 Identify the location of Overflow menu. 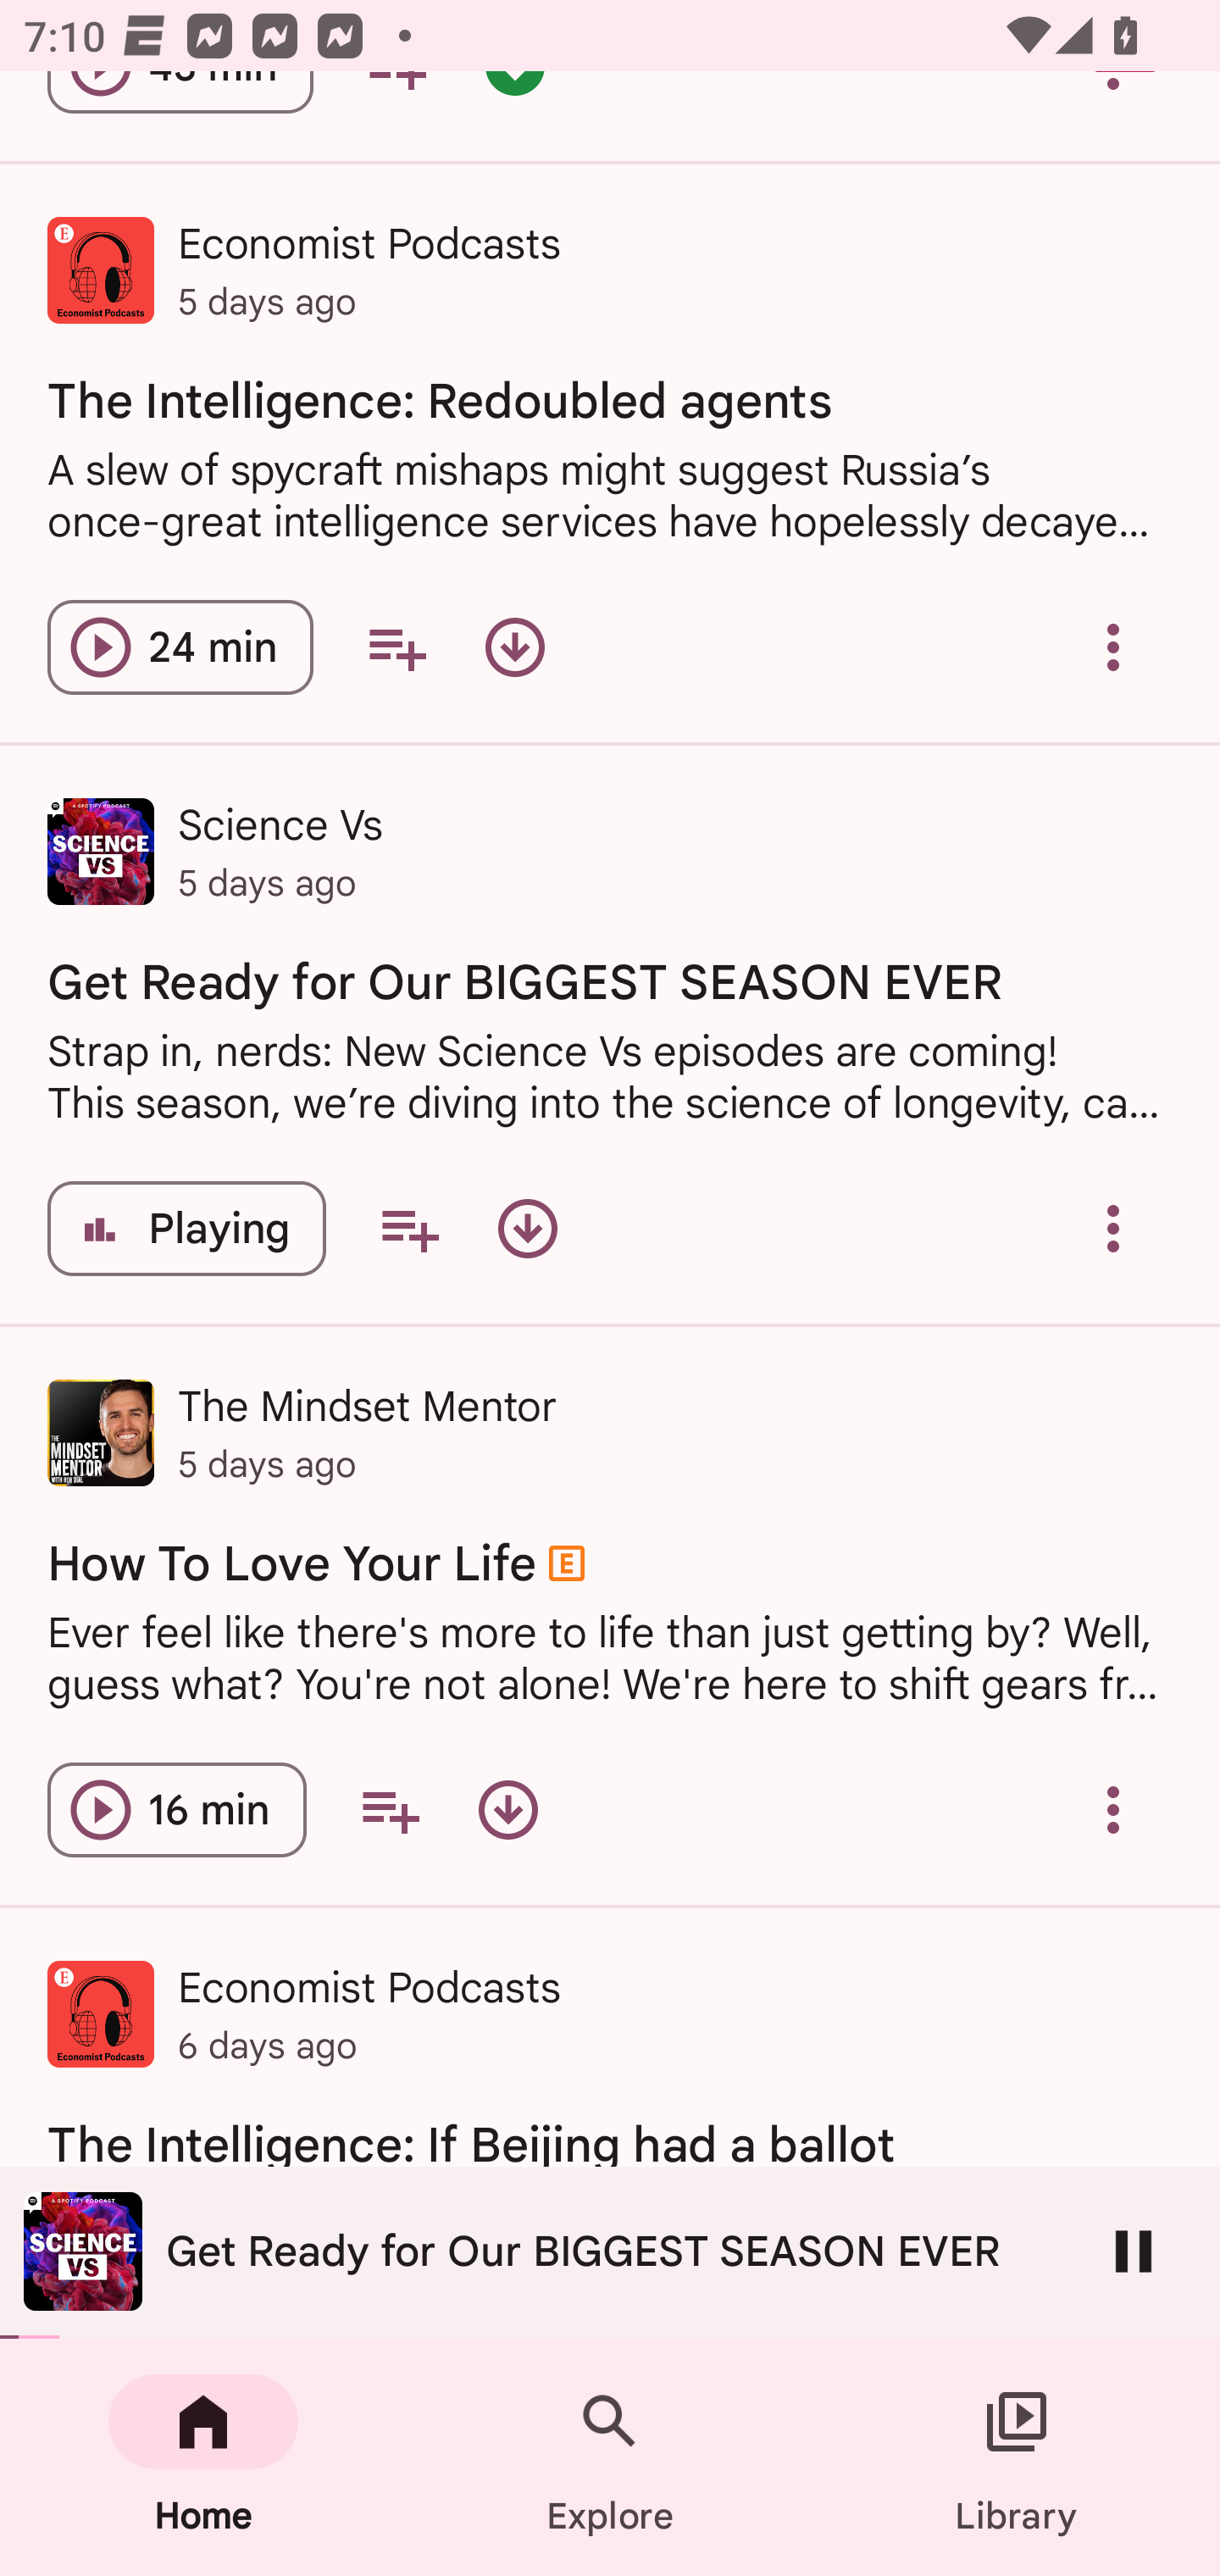
(1113, 1810).